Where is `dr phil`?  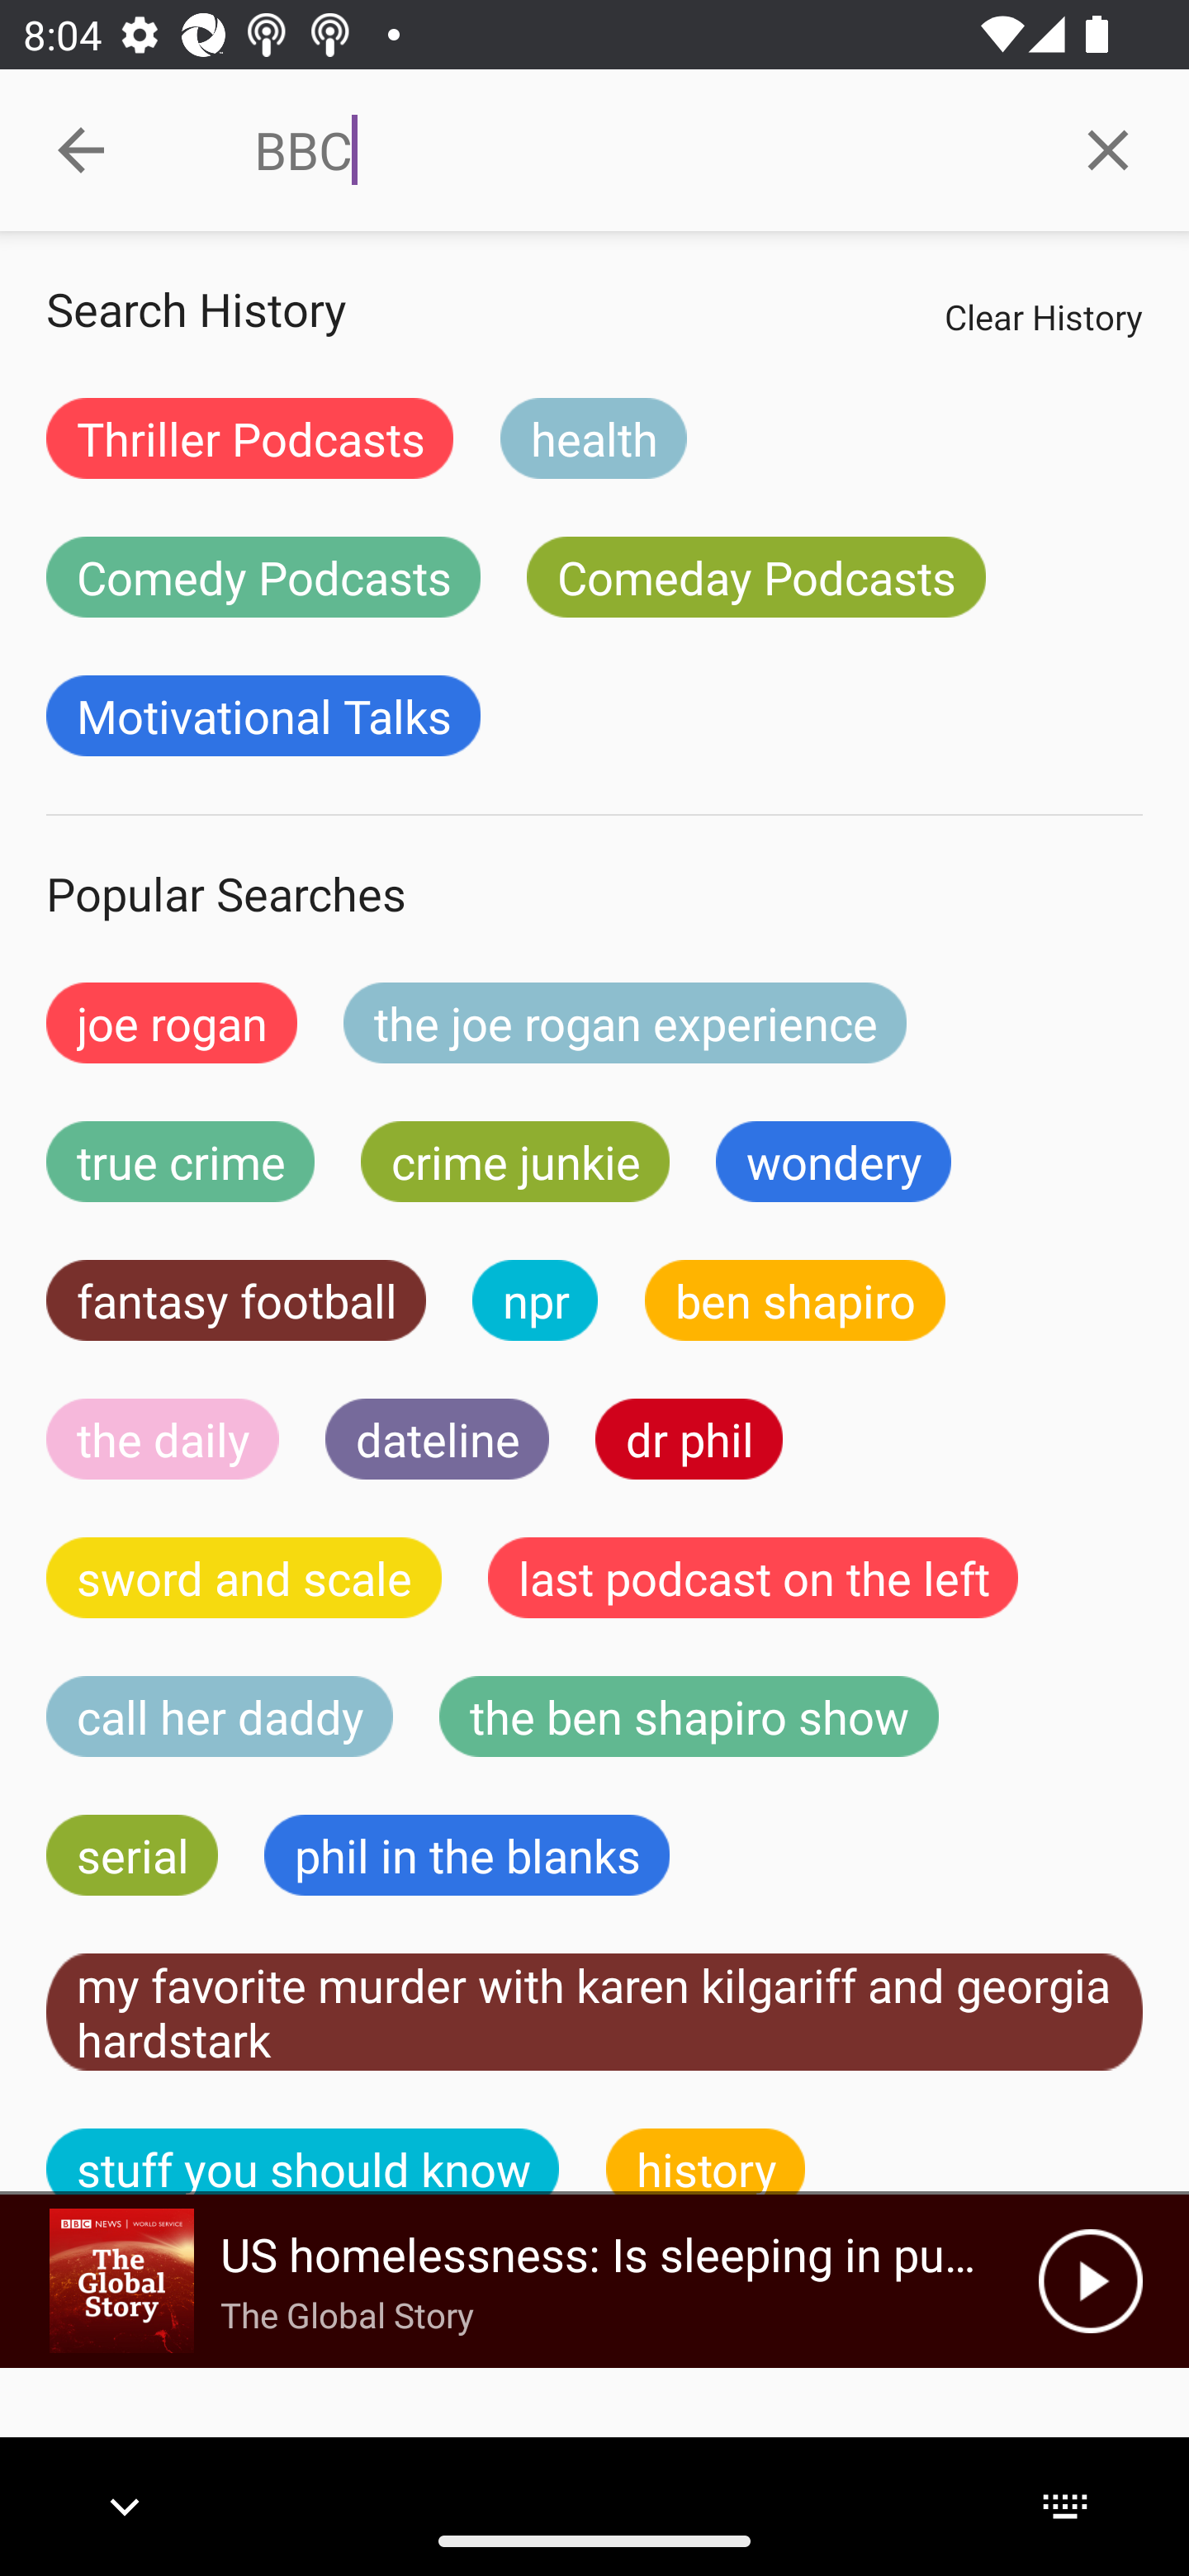
dr phil is located at coordinates (689, 1438).